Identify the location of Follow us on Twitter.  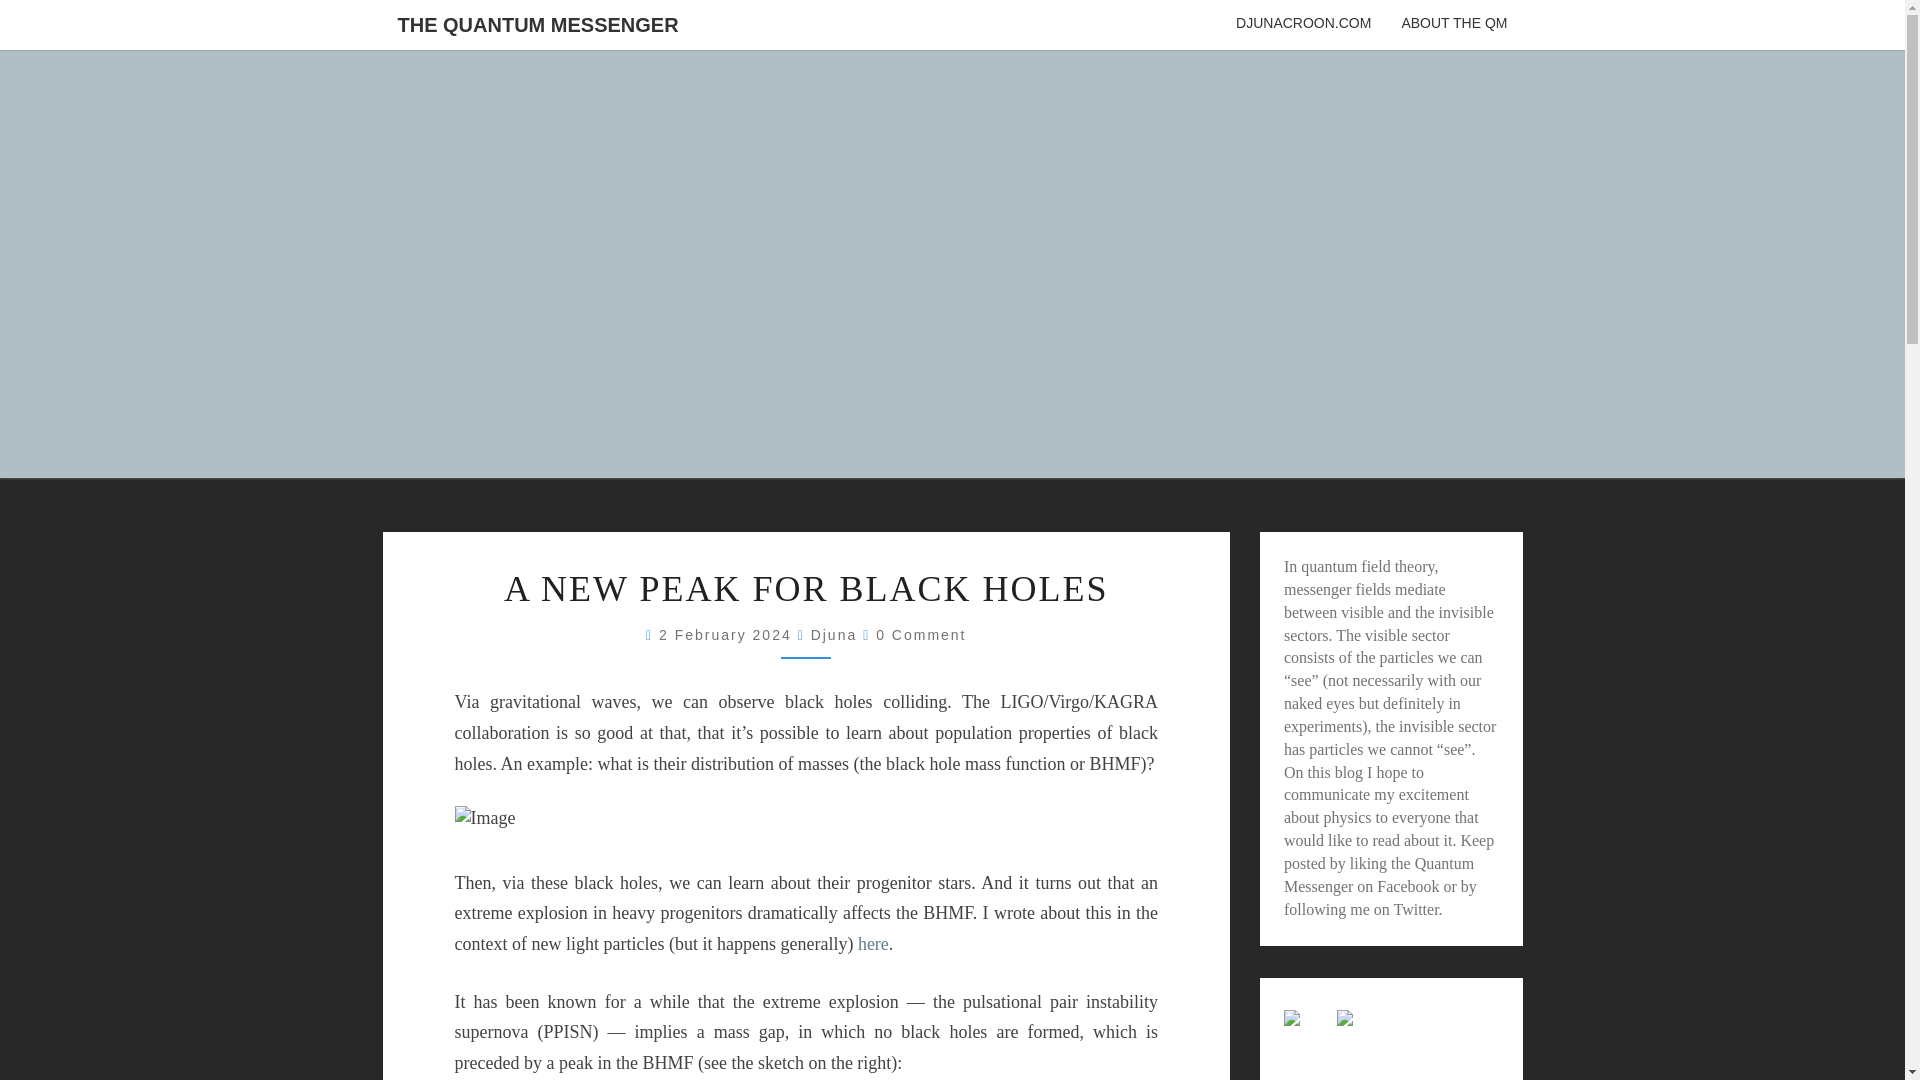
(1360, 1034).